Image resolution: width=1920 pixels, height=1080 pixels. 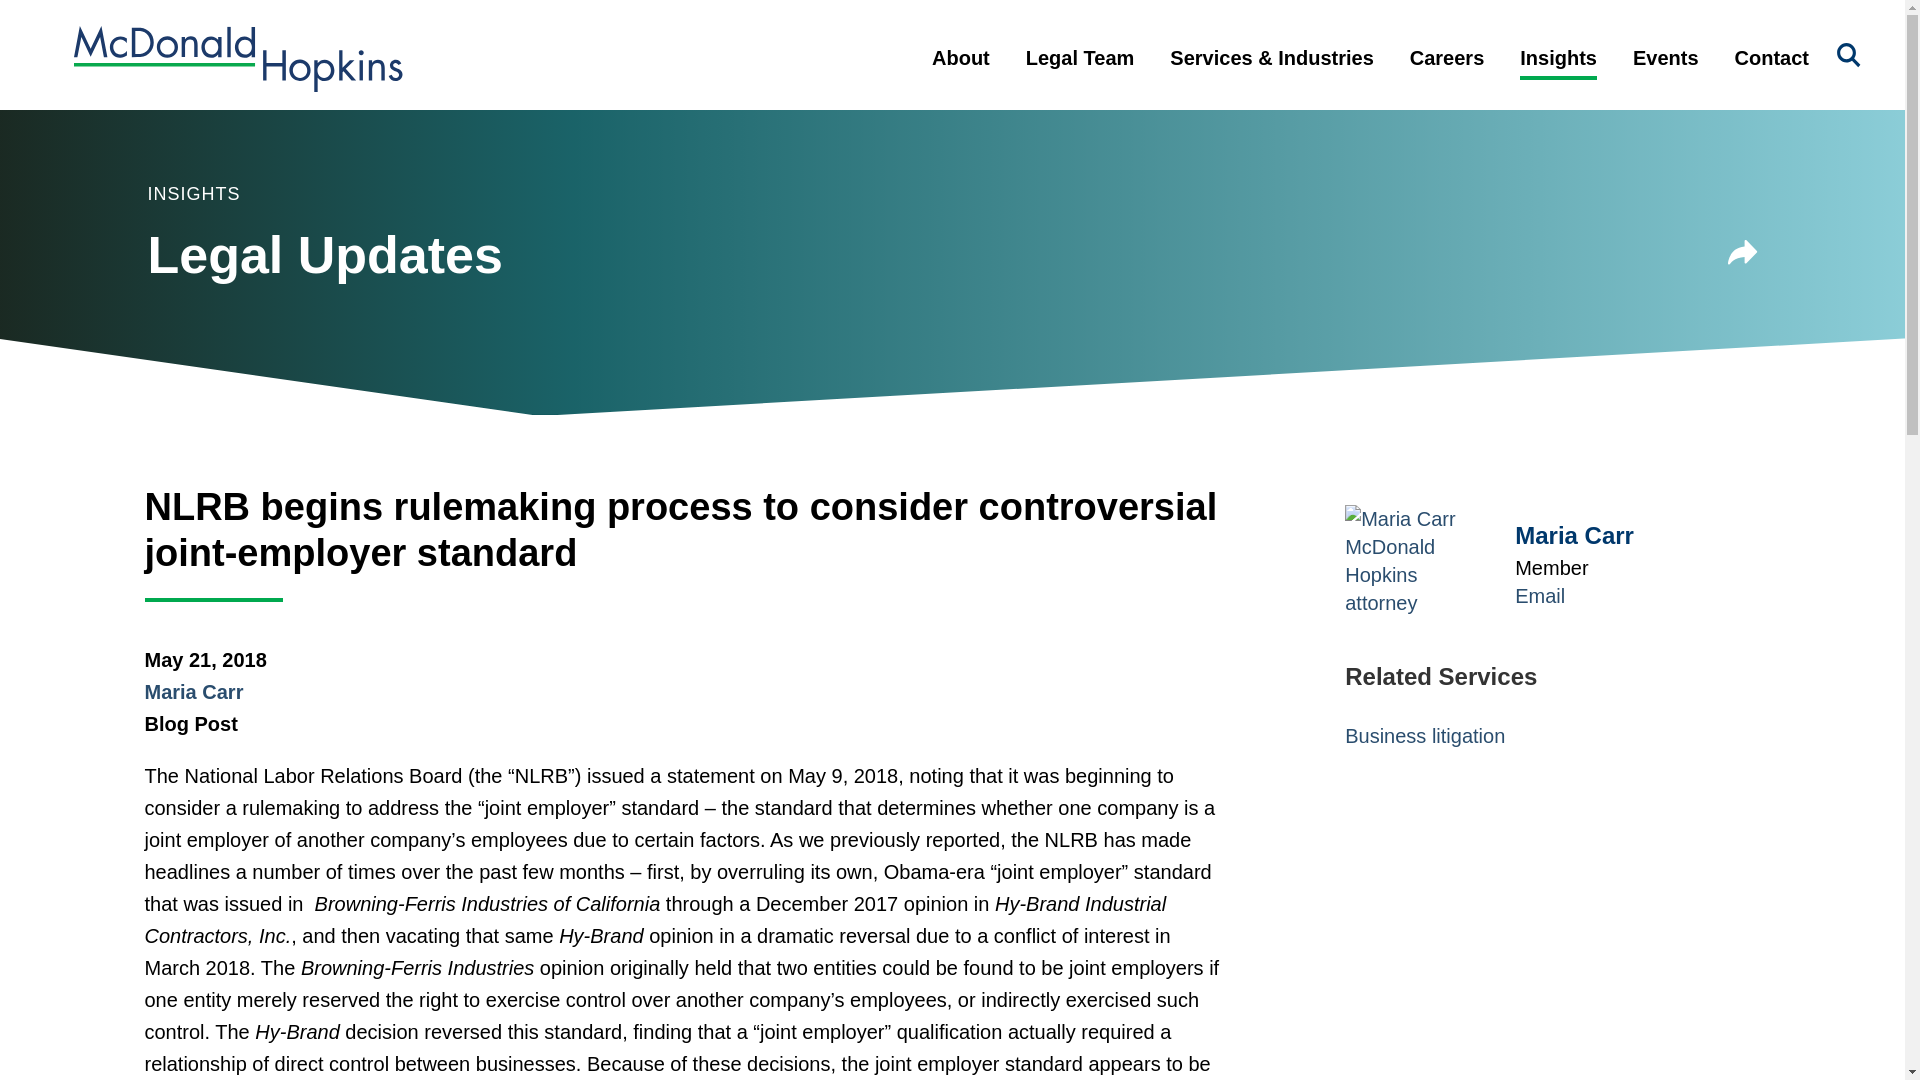 What do you see at coordinates (1772, 74) in the screenshot?
I see `Contact` at bounding box center [1772, 74].